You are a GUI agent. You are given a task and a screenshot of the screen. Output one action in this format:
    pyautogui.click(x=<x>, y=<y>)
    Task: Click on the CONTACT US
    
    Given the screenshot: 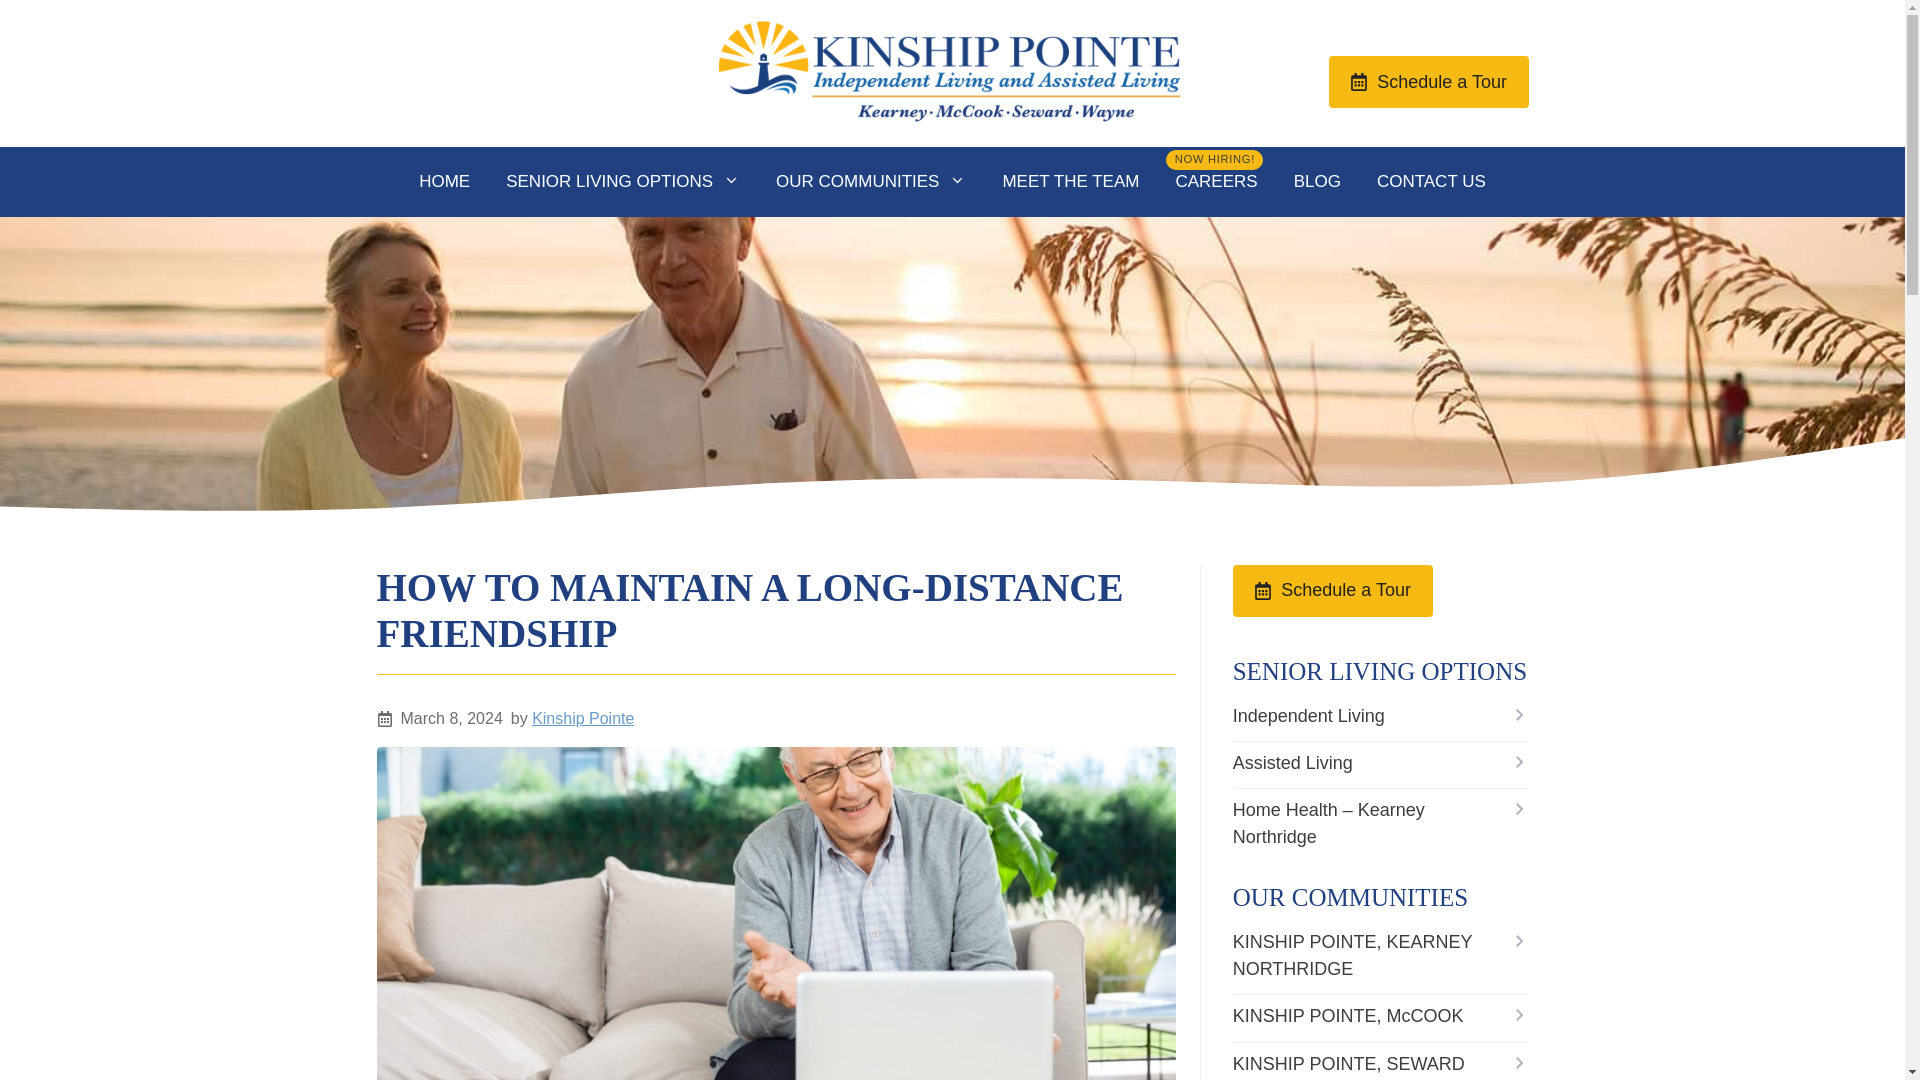 What is the action you would take?
    pyautogui.click(x=1431, y=182)
    